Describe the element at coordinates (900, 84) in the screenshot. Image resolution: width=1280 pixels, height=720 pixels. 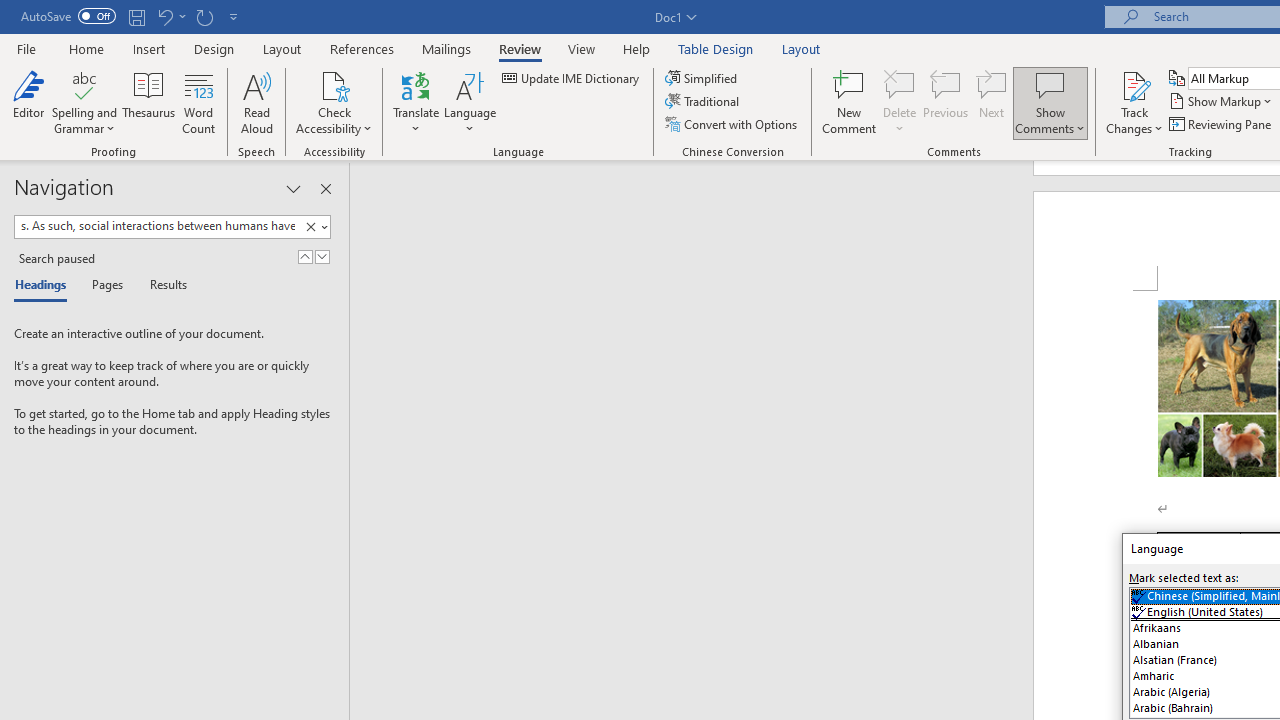
I see `Delete` at that location.